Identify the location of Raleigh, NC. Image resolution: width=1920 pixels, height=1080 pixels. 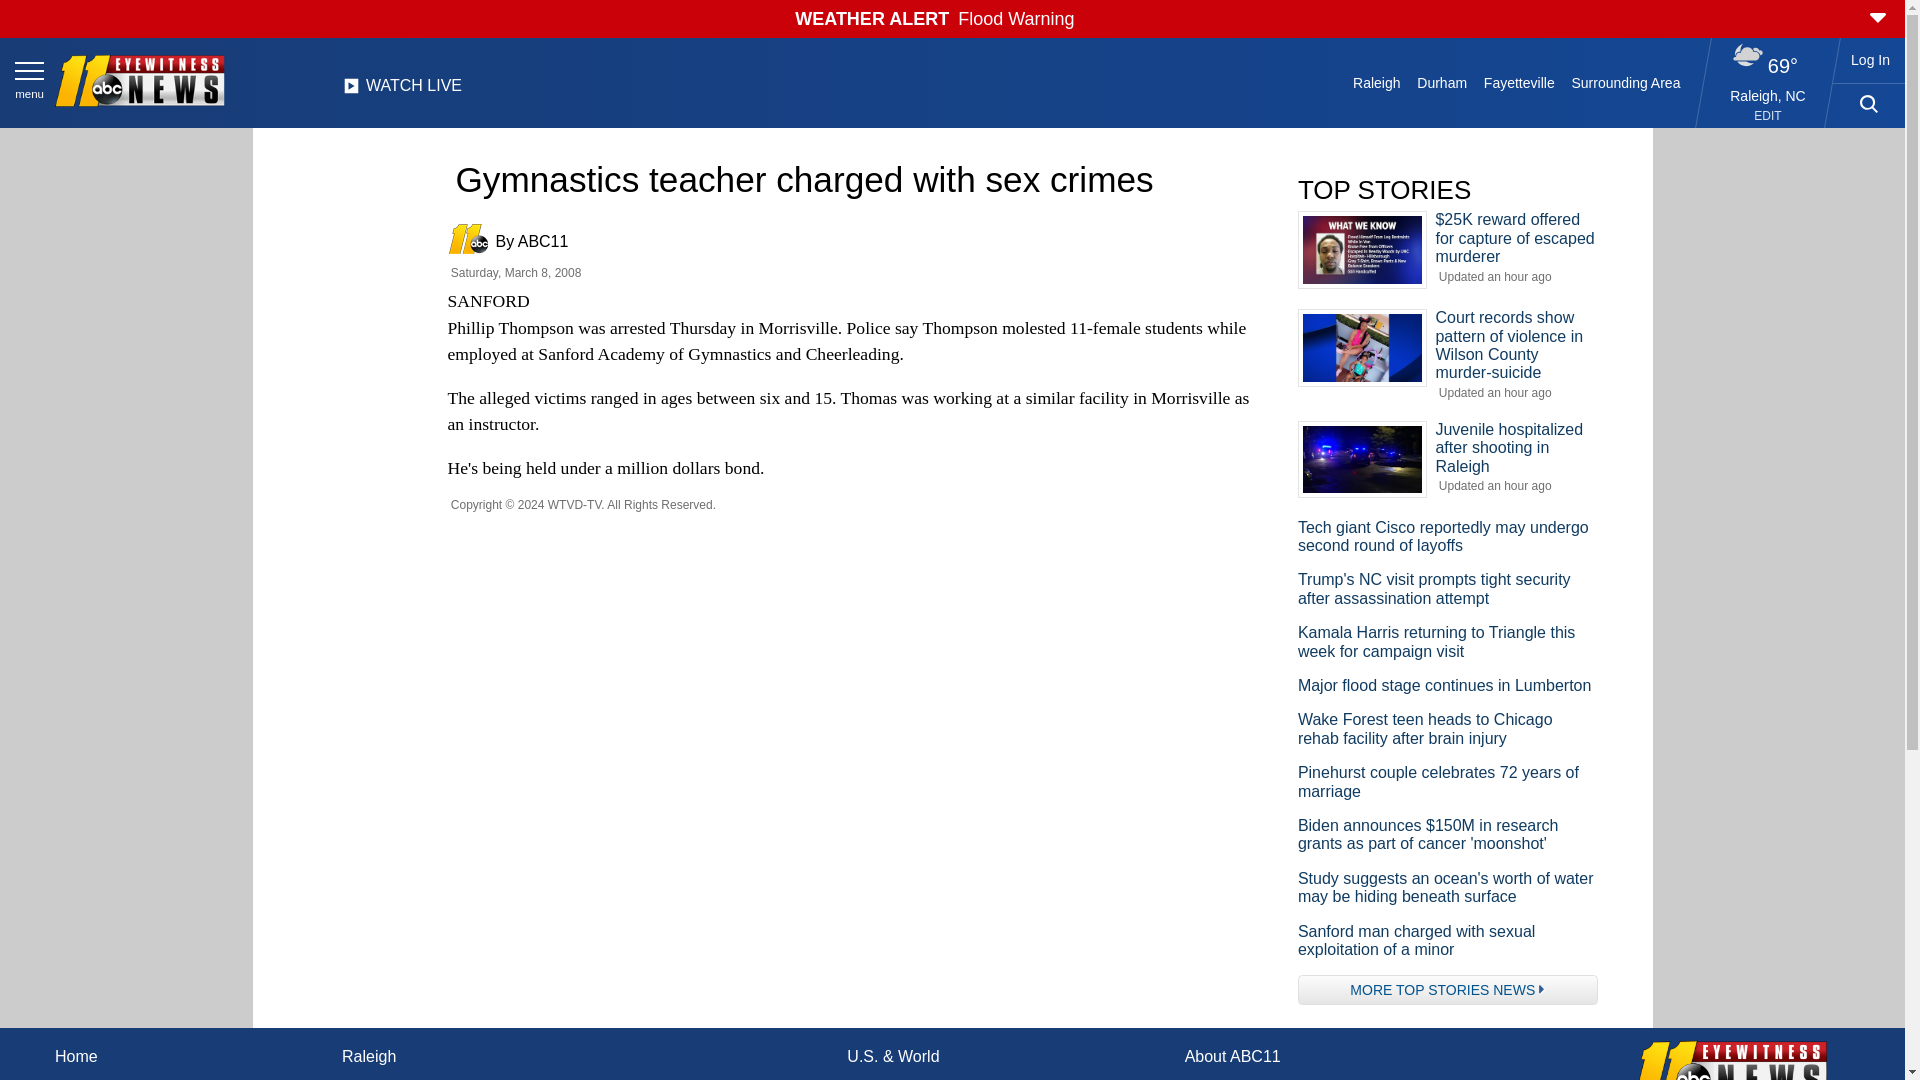
(1768, 95).